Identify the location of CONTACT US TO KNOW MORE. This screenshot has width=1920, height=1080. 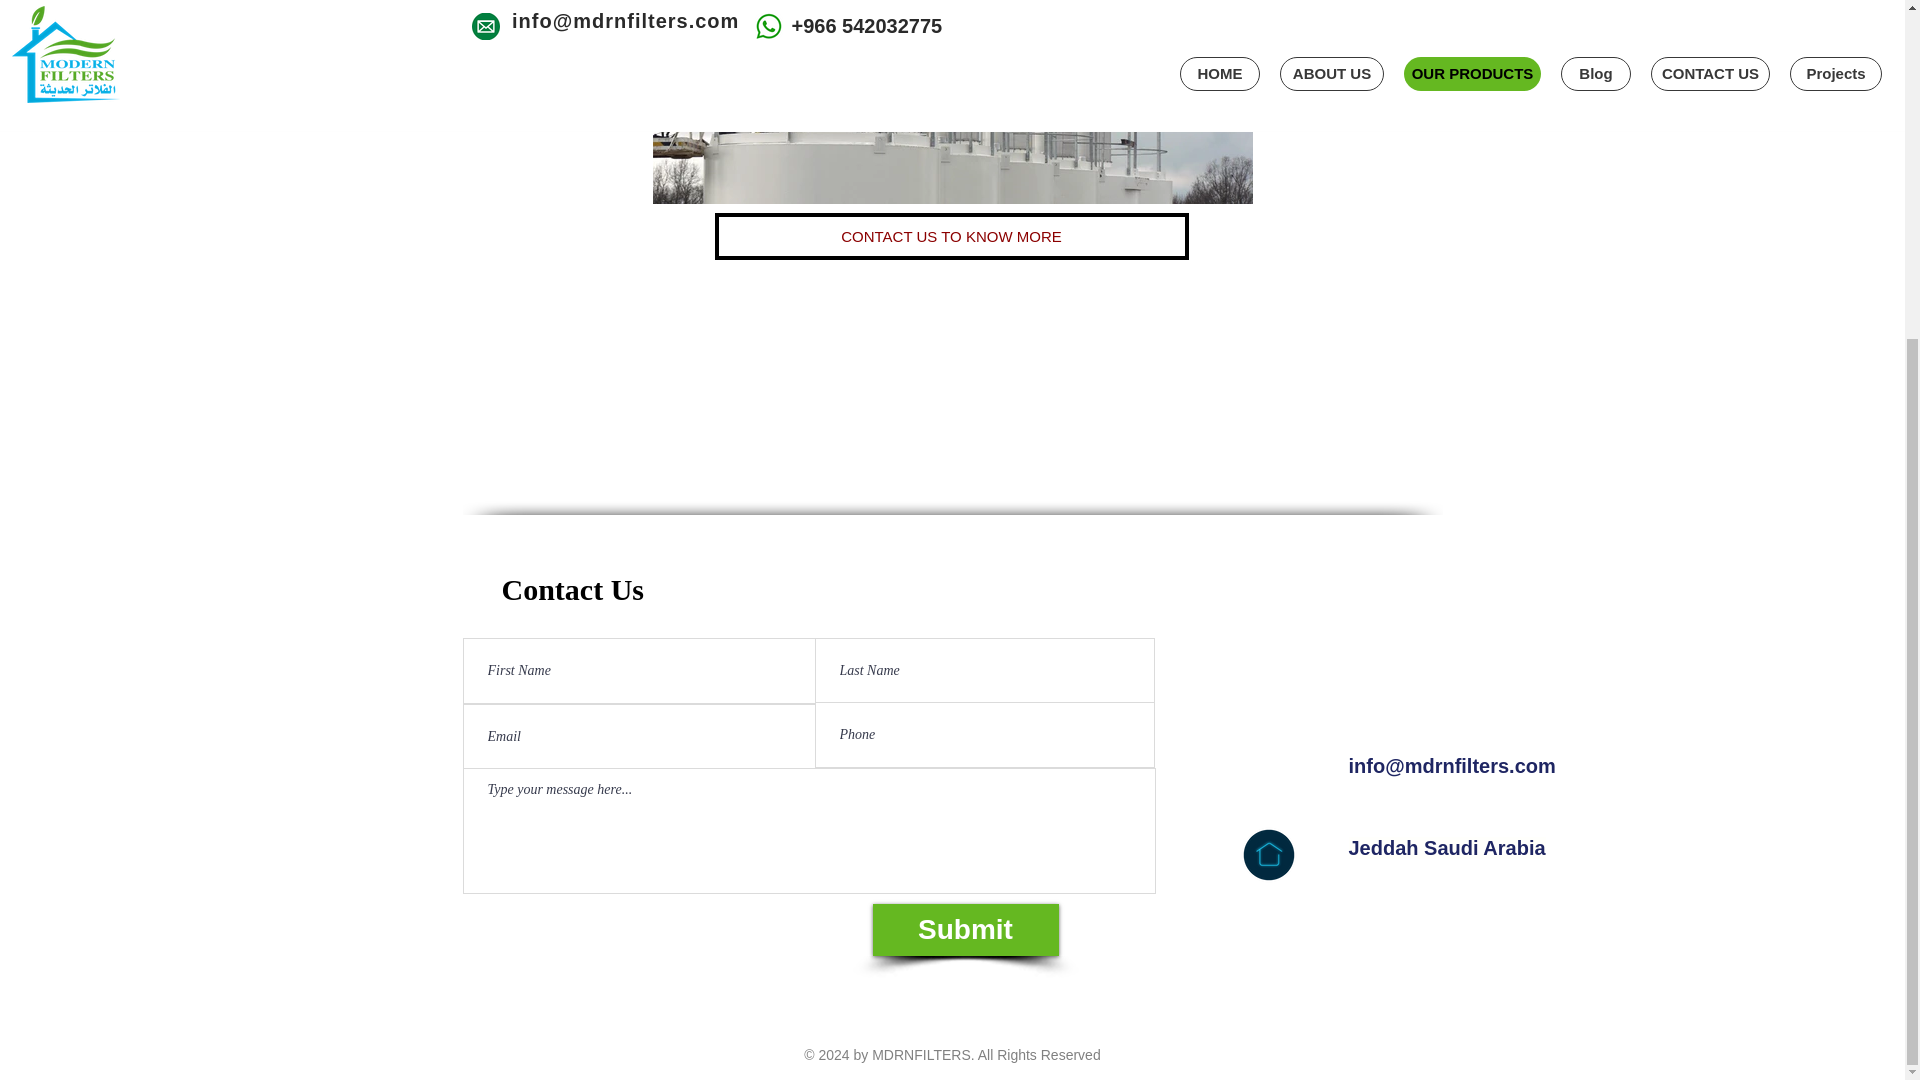
(951, 236).